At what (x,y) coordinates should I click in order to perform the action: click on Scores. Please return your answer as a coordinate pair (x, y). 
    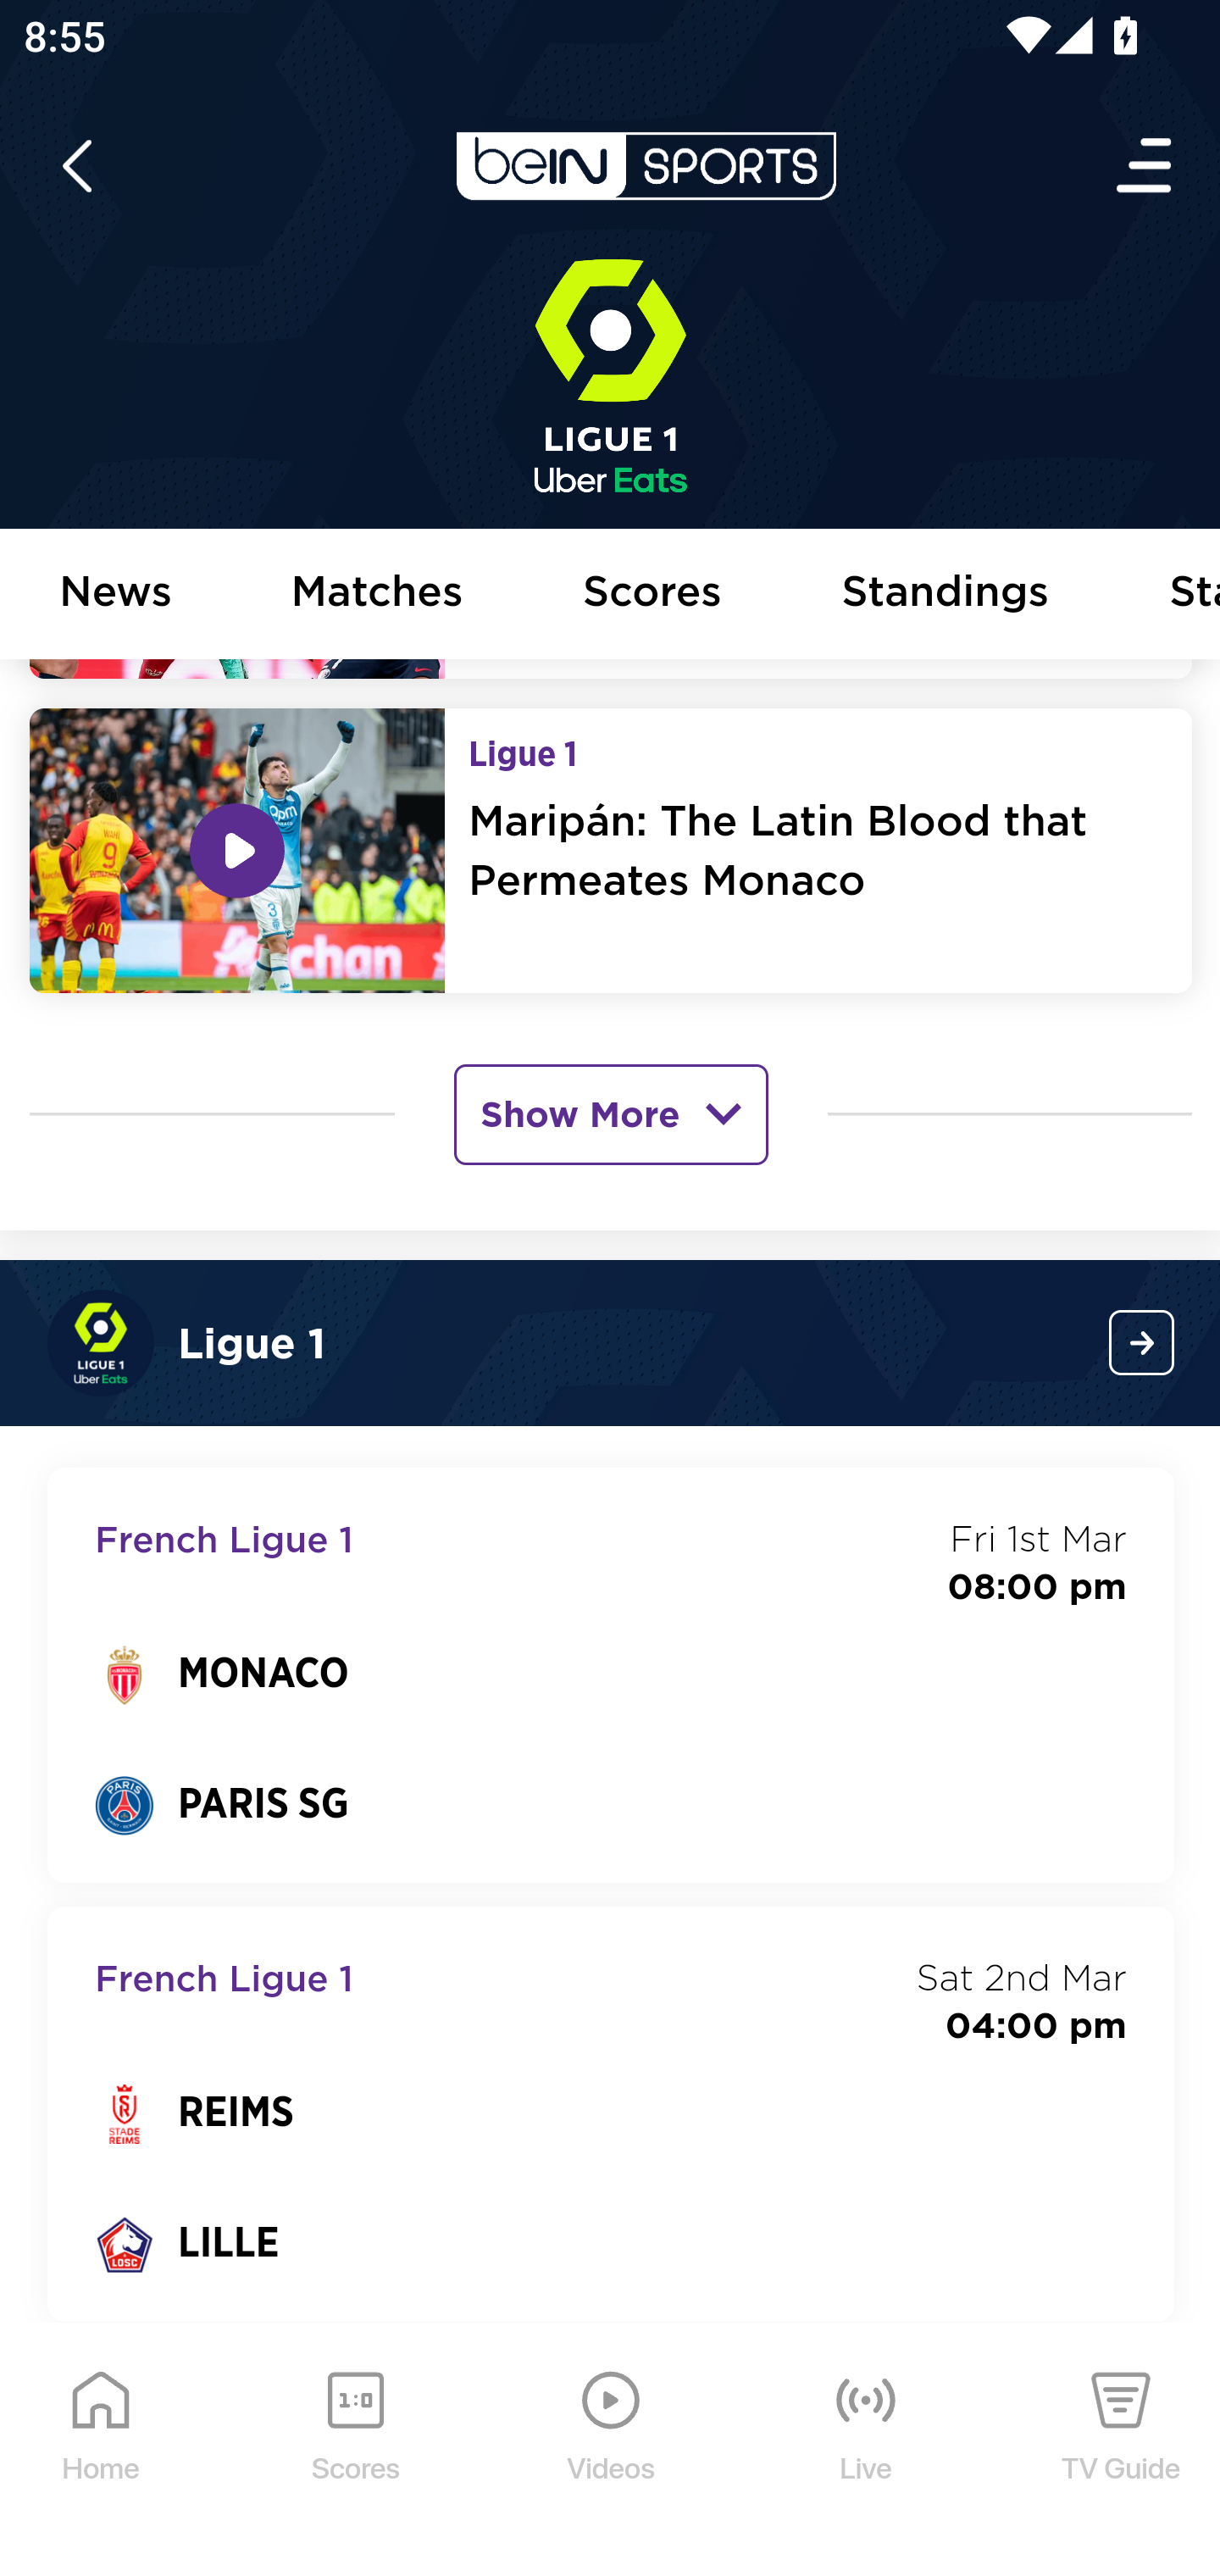
    Looking at the image, I should click on (654, 595).